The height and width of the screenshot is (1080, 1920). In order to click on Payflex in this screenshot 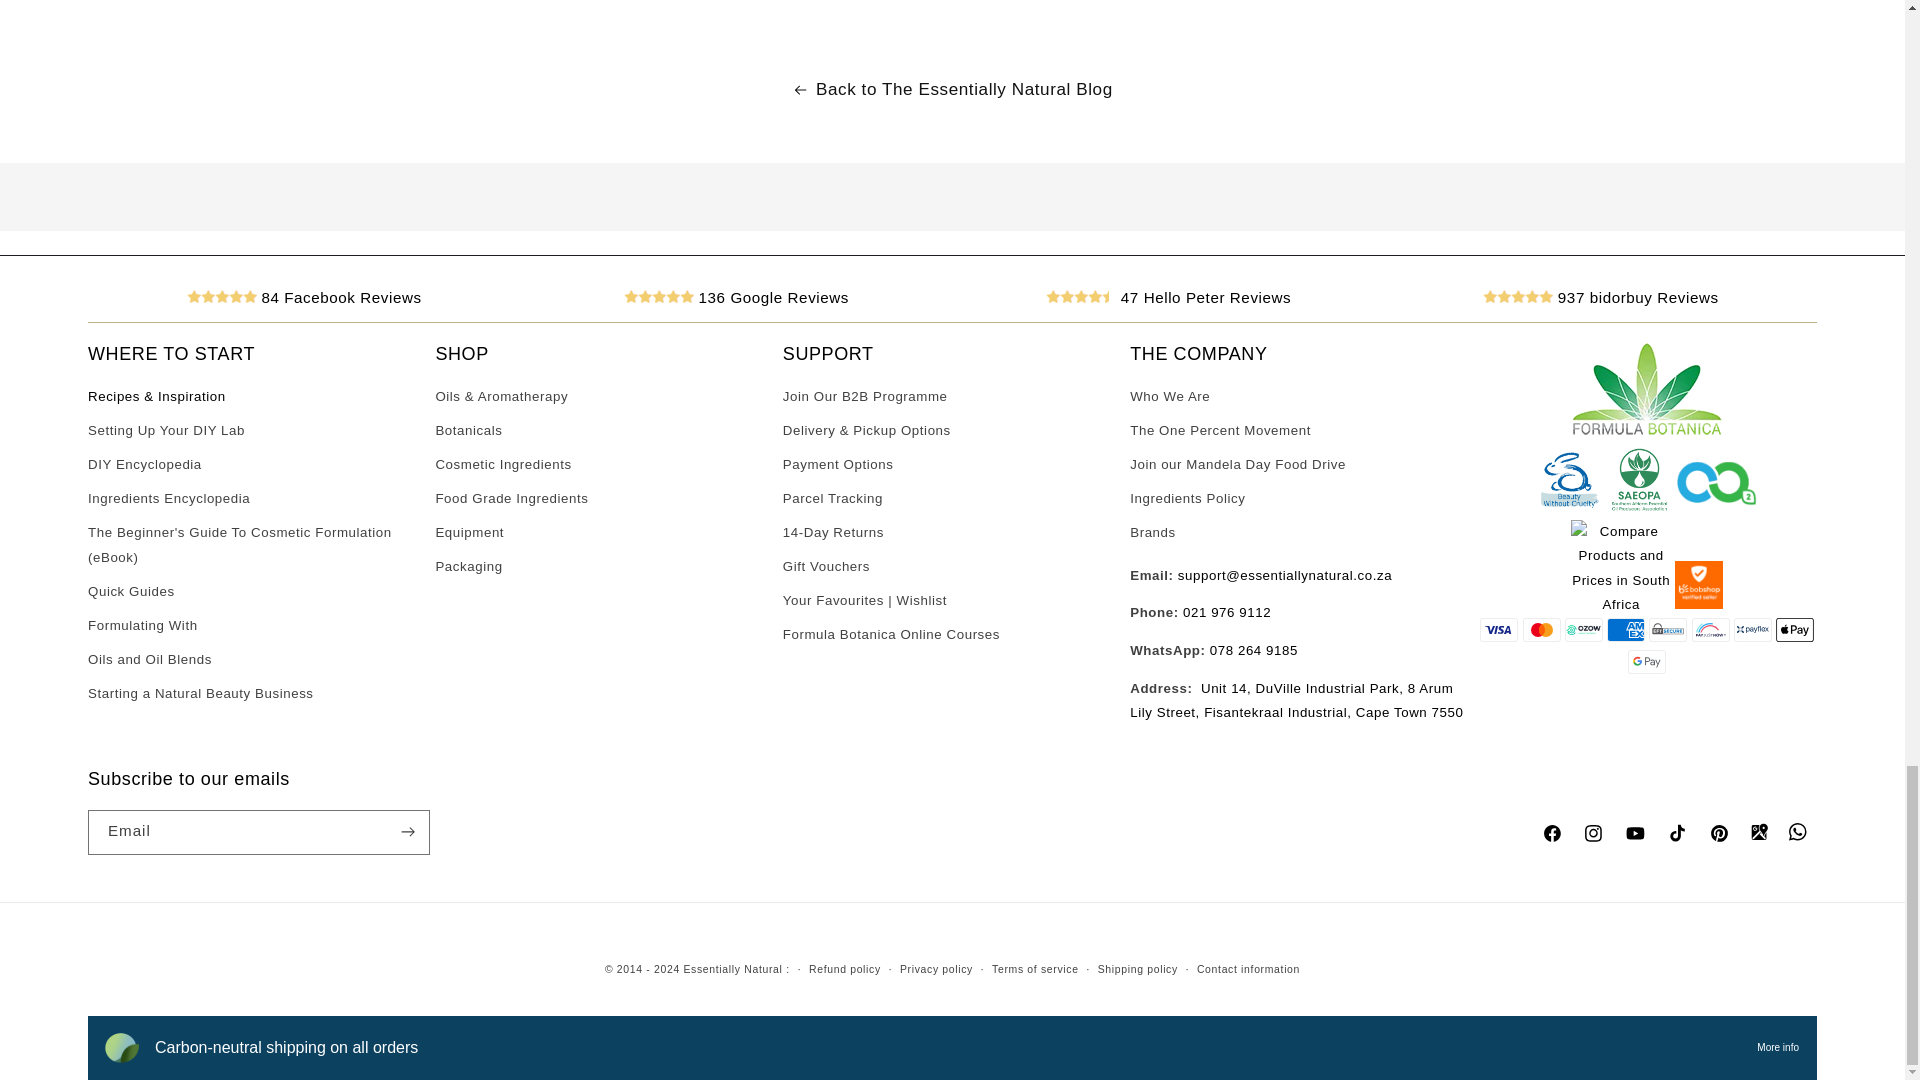, I will do `click(1752, 629)`.